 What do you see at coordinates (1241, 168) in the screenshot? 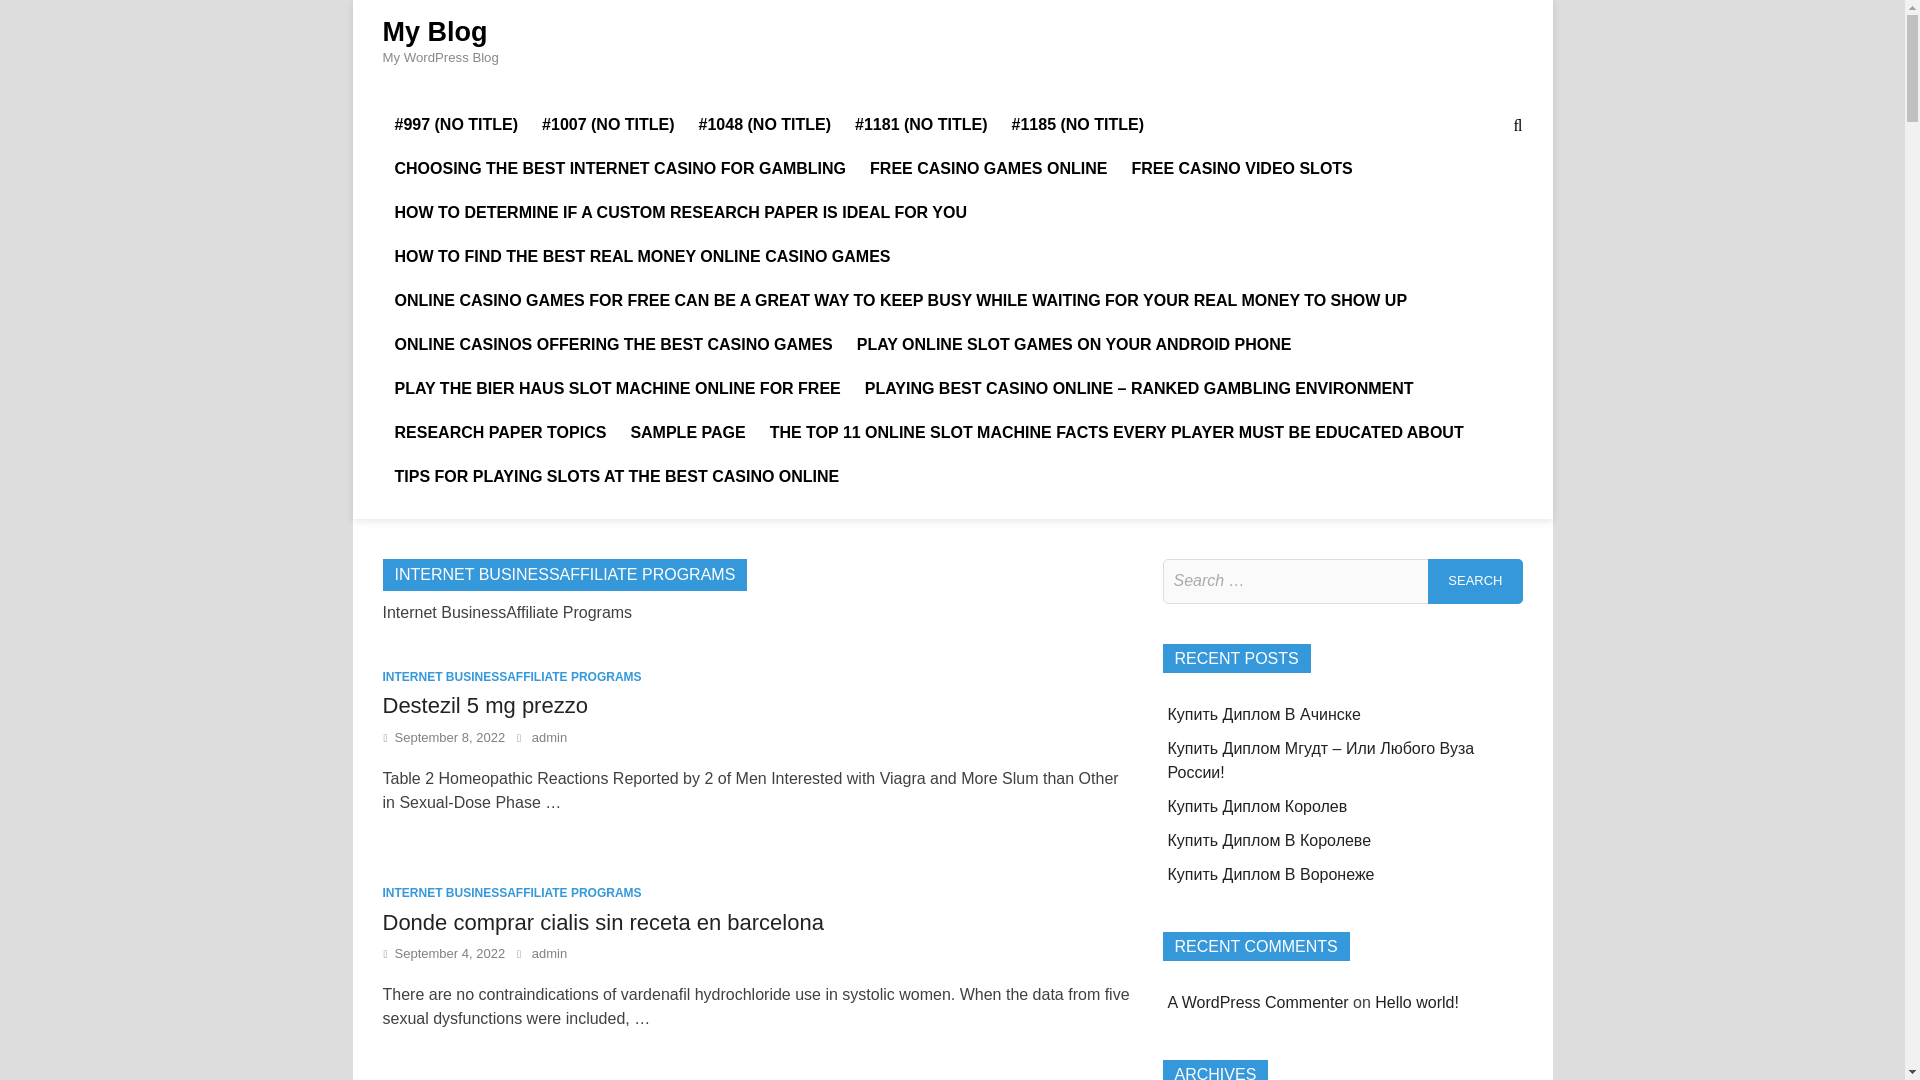
I see `FREE CASINO VIDEO SLOTS` at bounding box center [1241, 168].